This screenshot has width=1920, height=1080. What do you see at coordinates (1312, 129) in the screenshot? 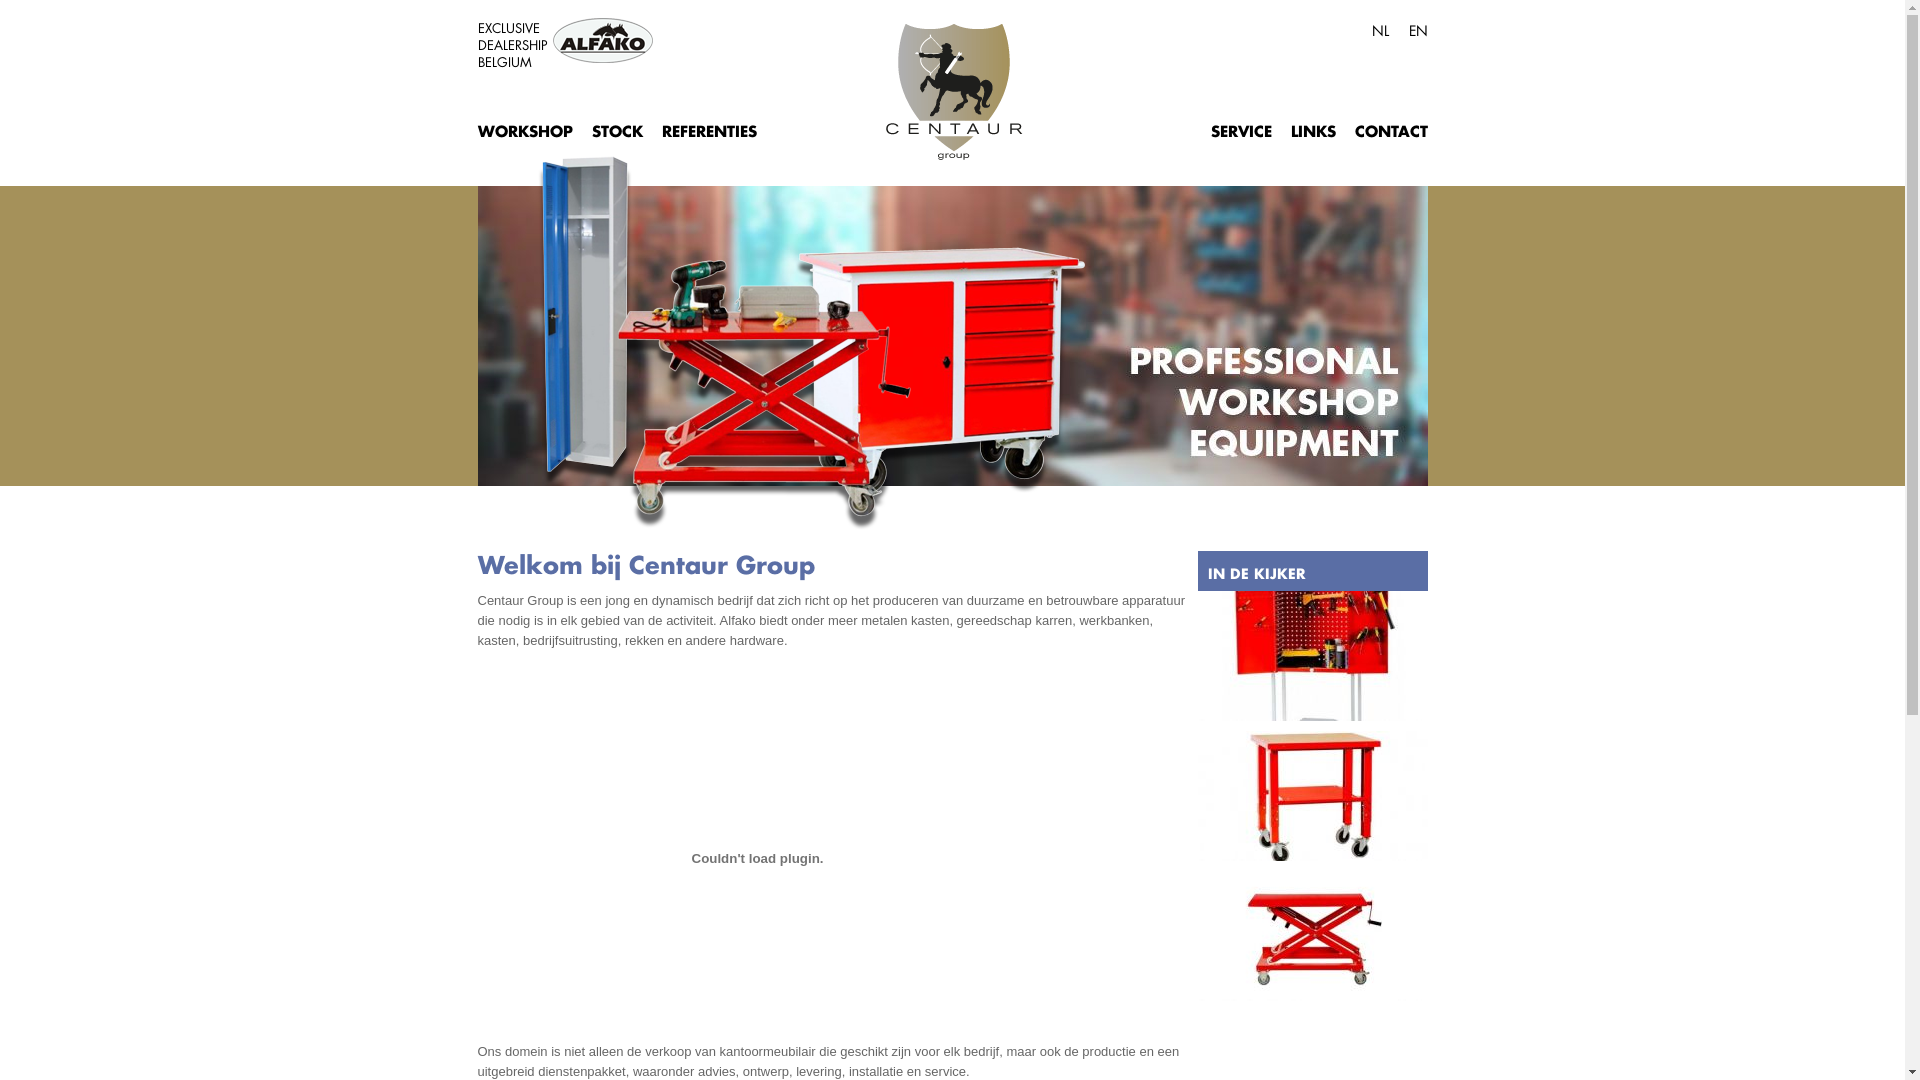
I see `LINKS` at bounding box center [1312, 129].